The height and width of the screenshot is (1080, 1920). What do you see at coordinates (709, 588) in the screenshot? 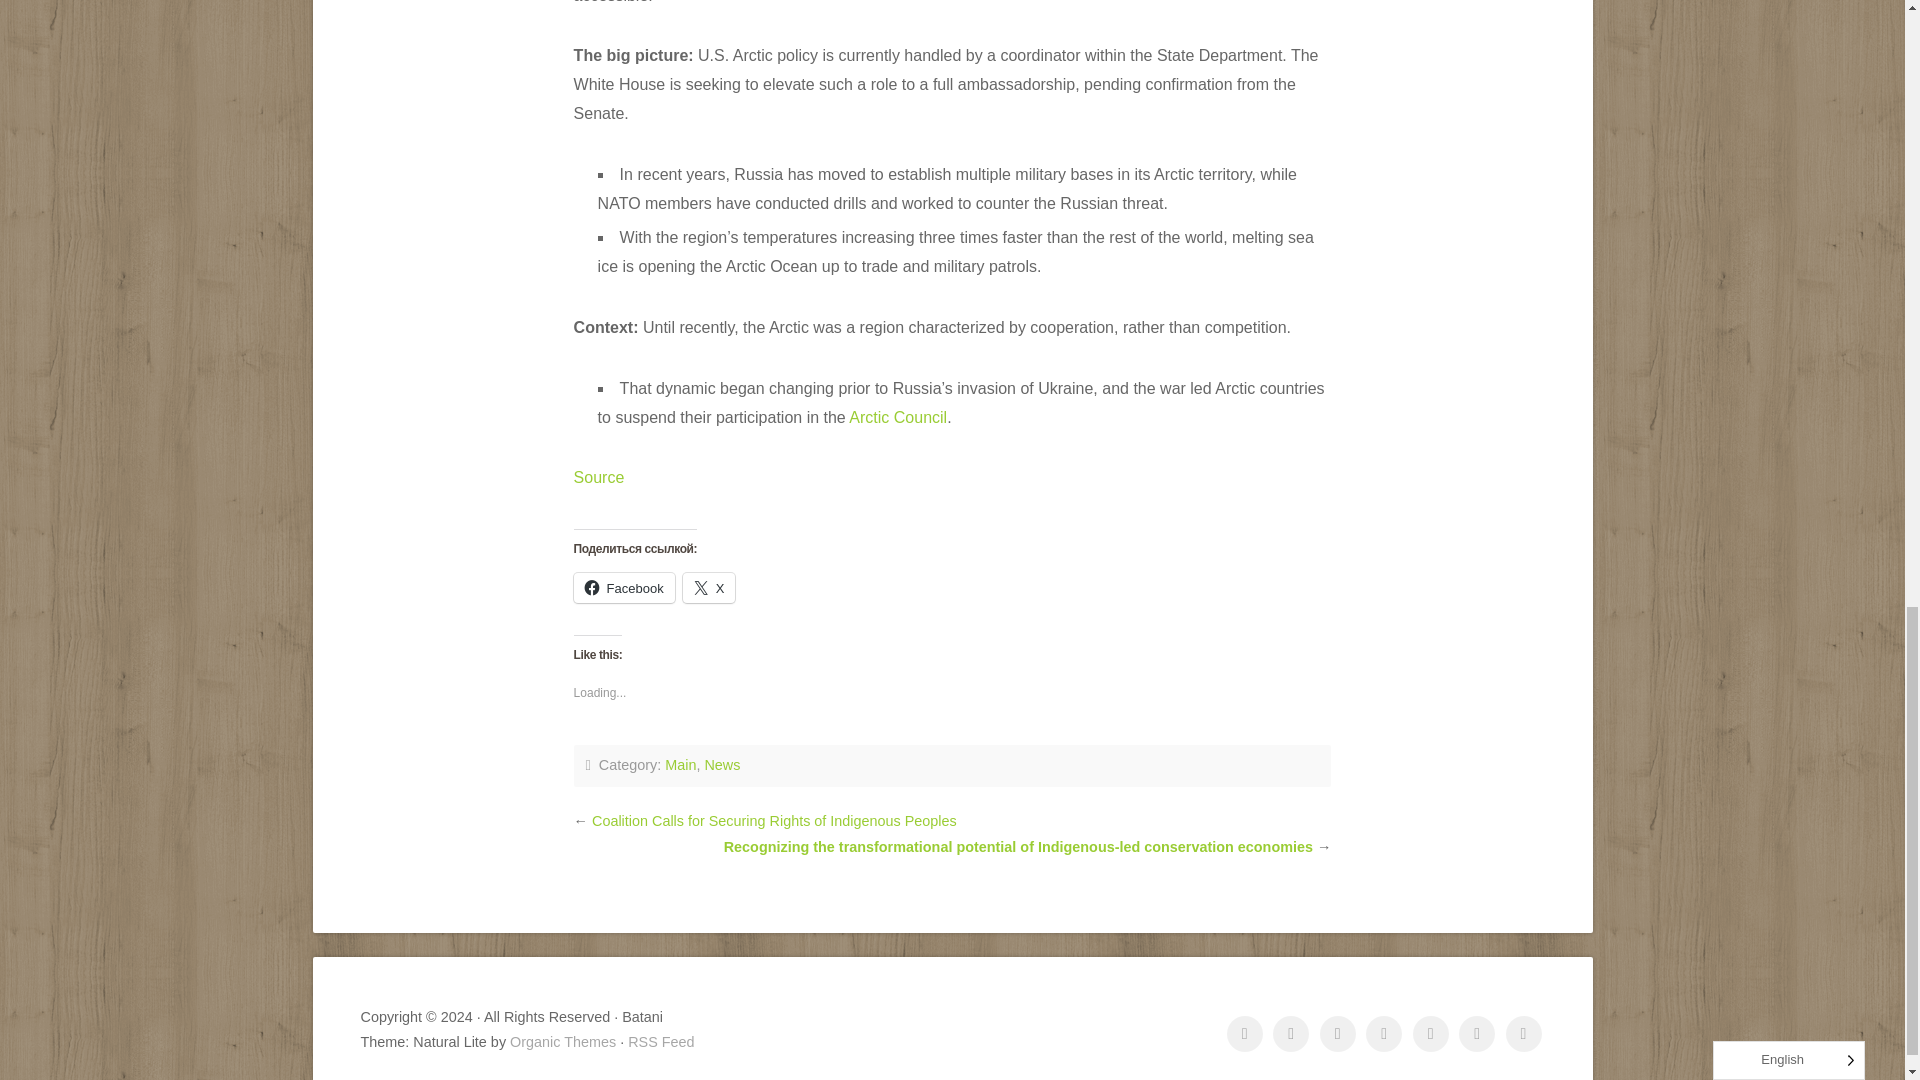
I see `X` at bounding box center [709, 588].